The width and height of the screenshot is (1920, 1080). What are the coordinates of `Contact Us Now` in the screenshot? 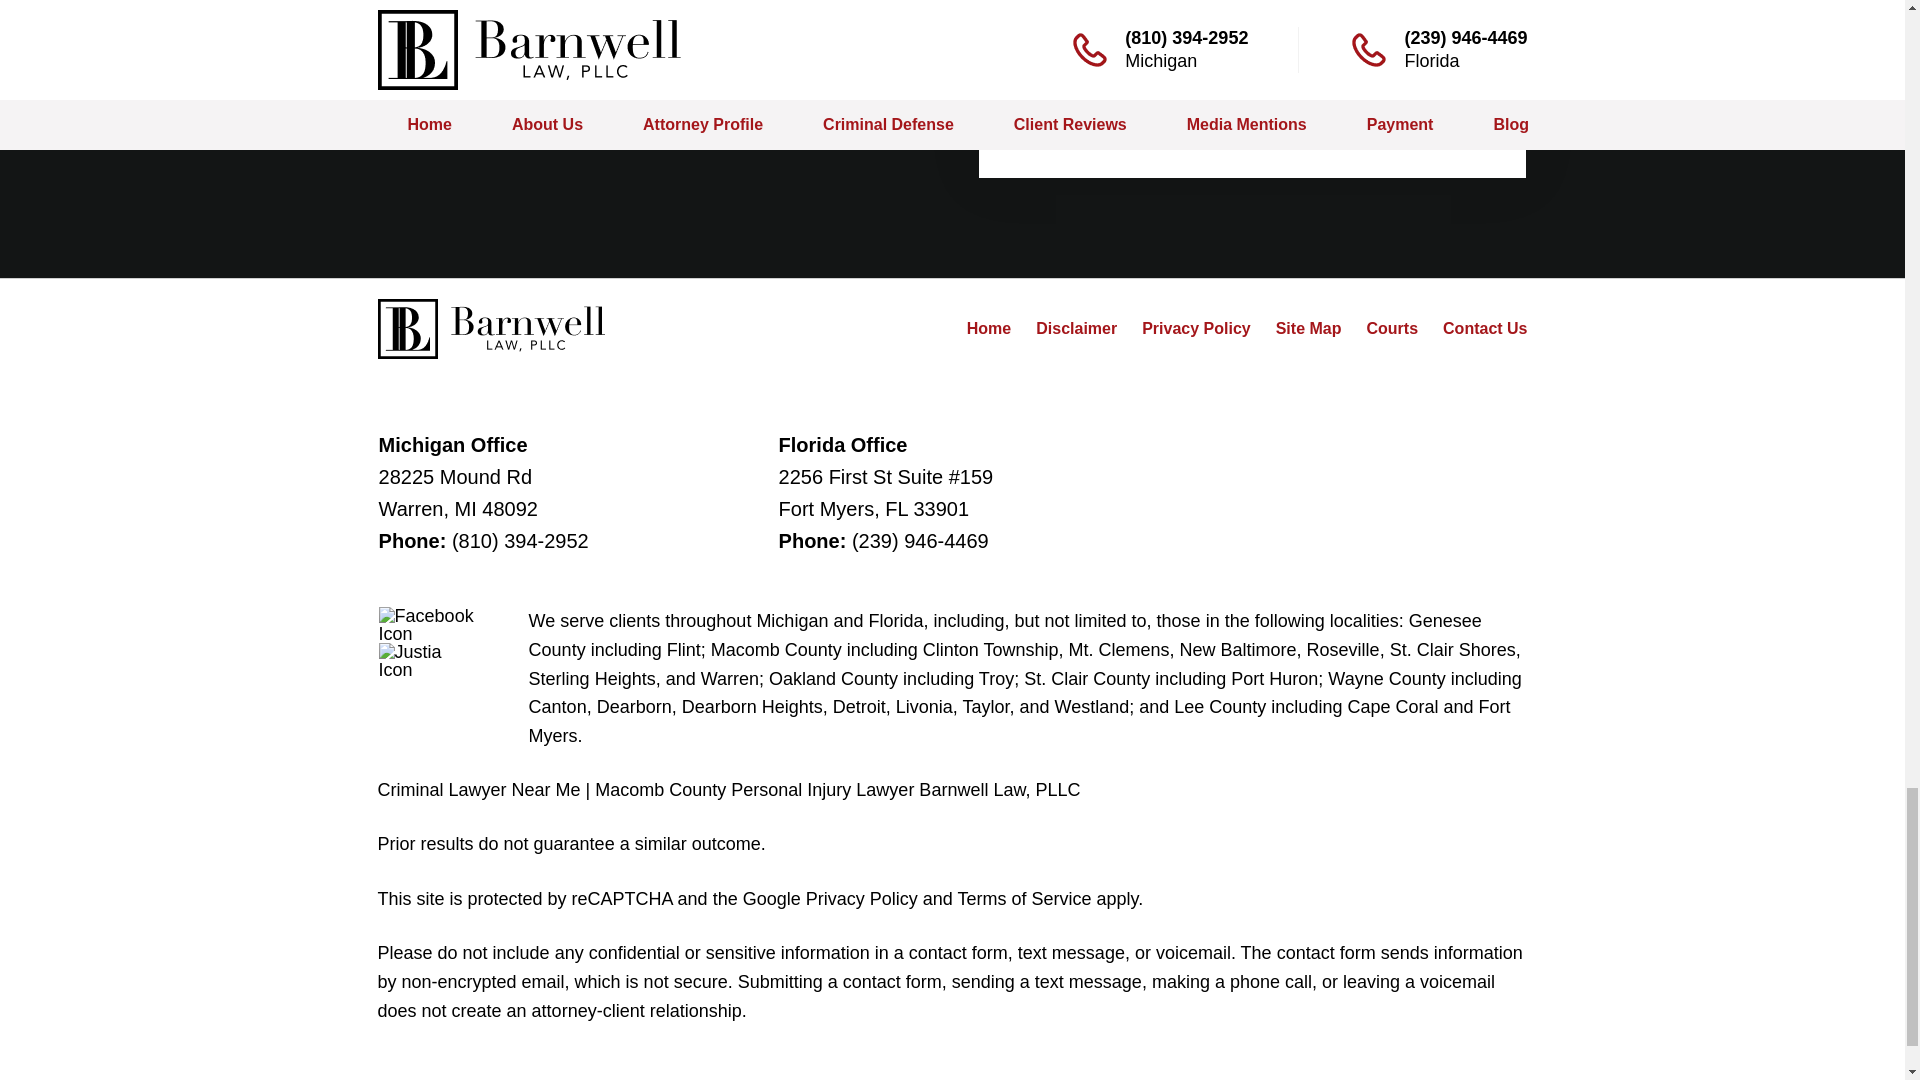 It's located at (1252, 112).